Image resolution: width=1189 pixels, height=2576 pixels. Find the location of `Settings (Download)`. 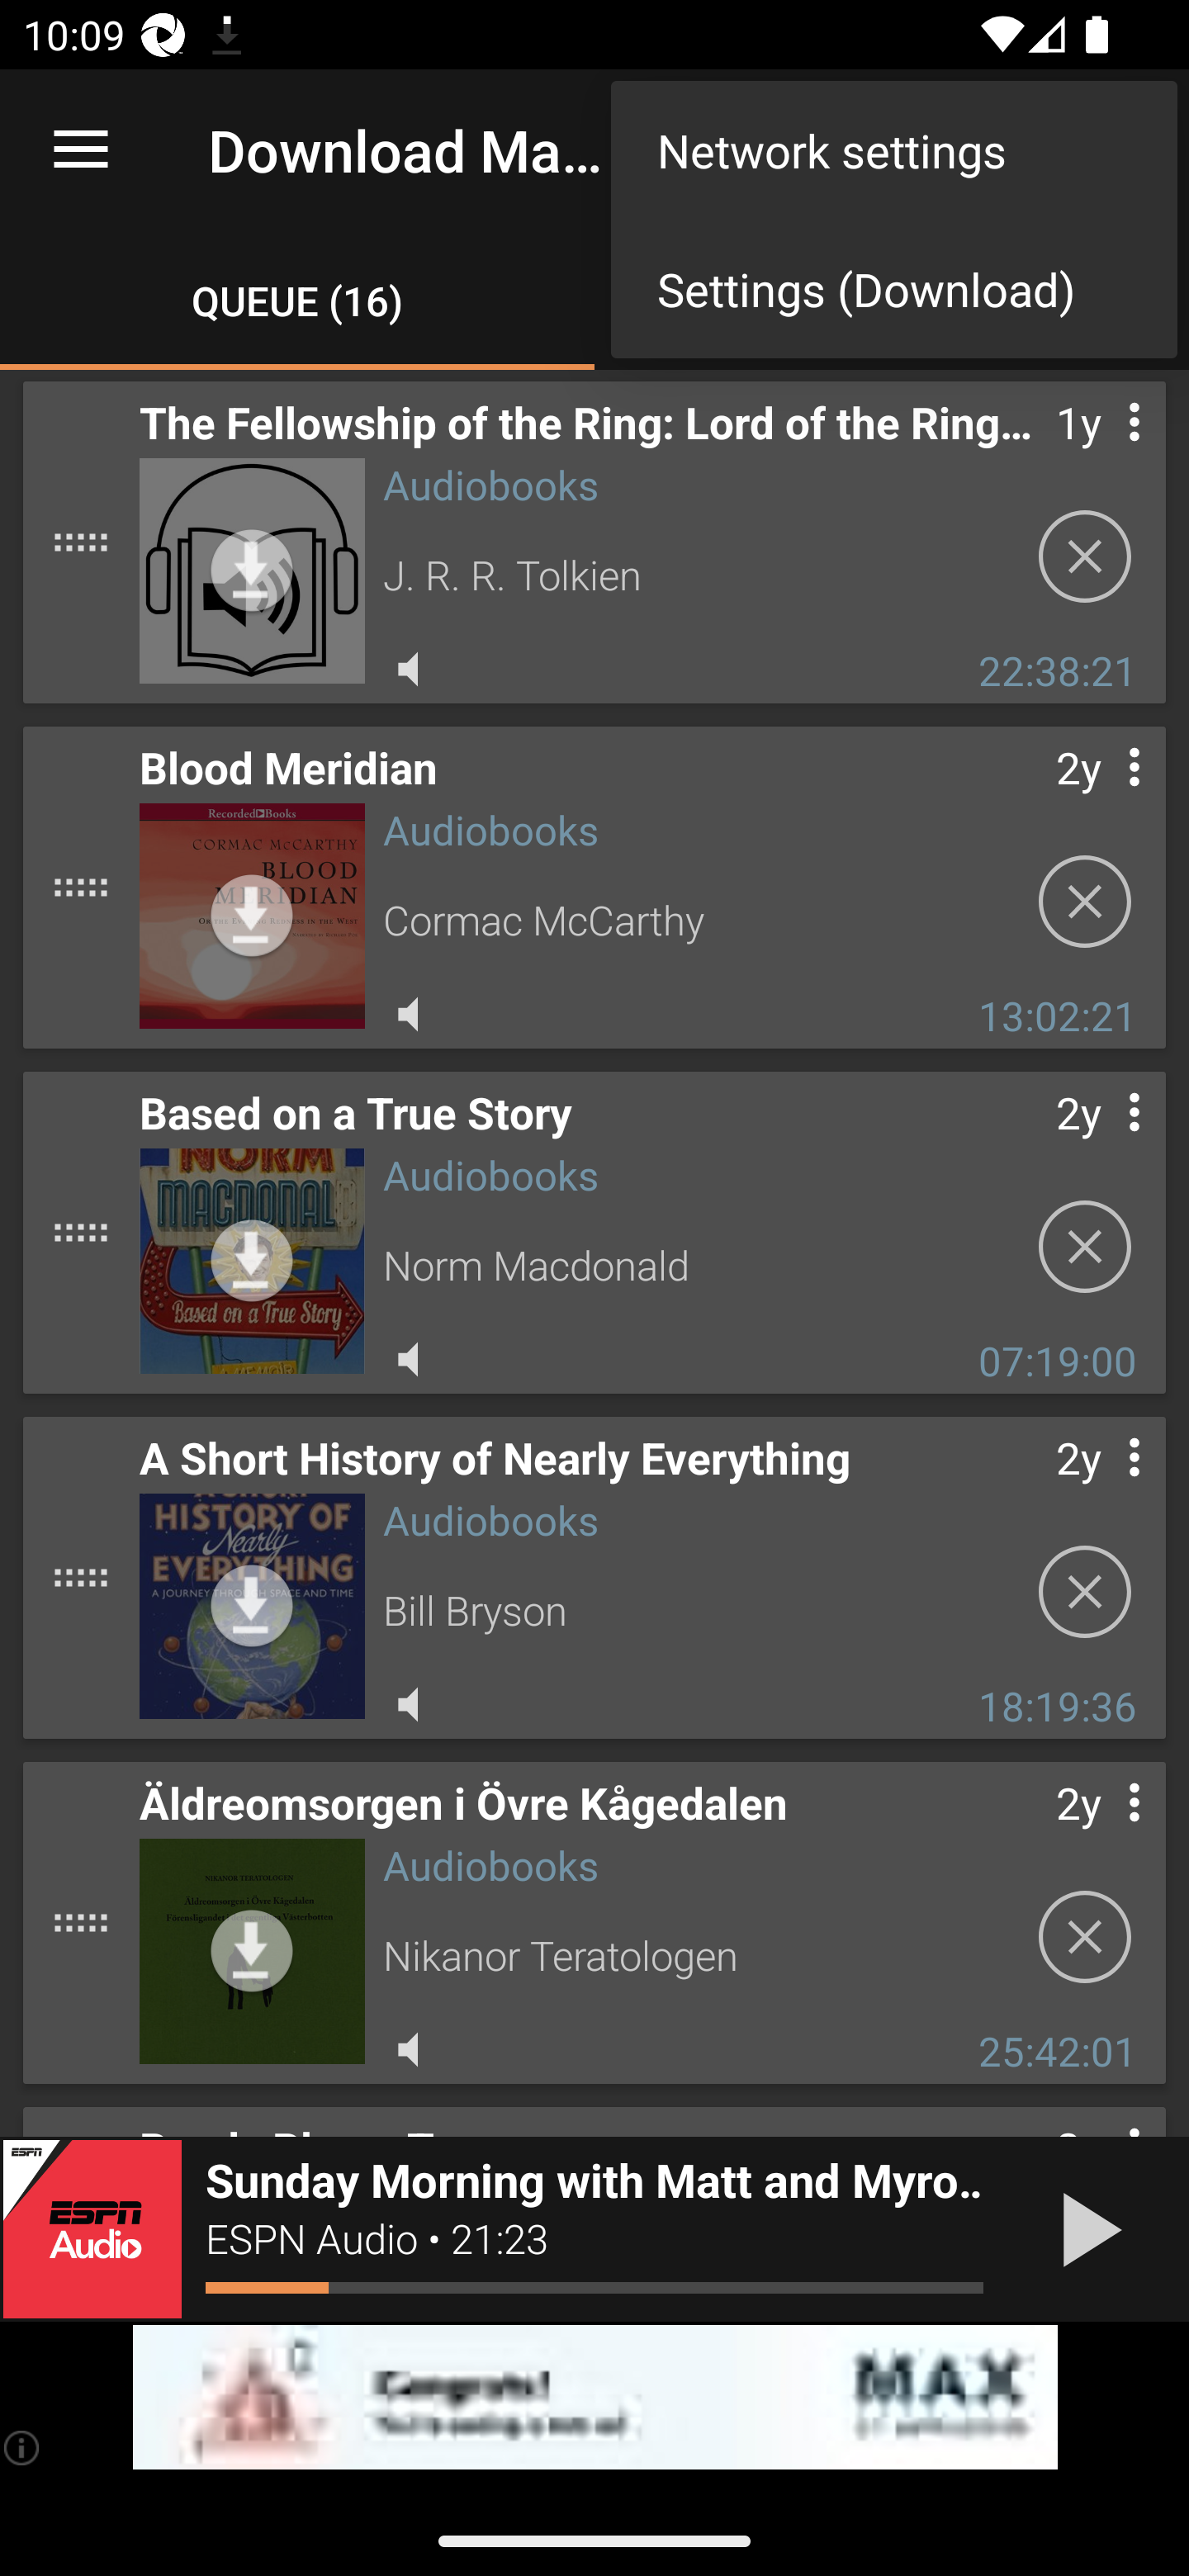

Settings (Download) is located at coordinates (893, 288).